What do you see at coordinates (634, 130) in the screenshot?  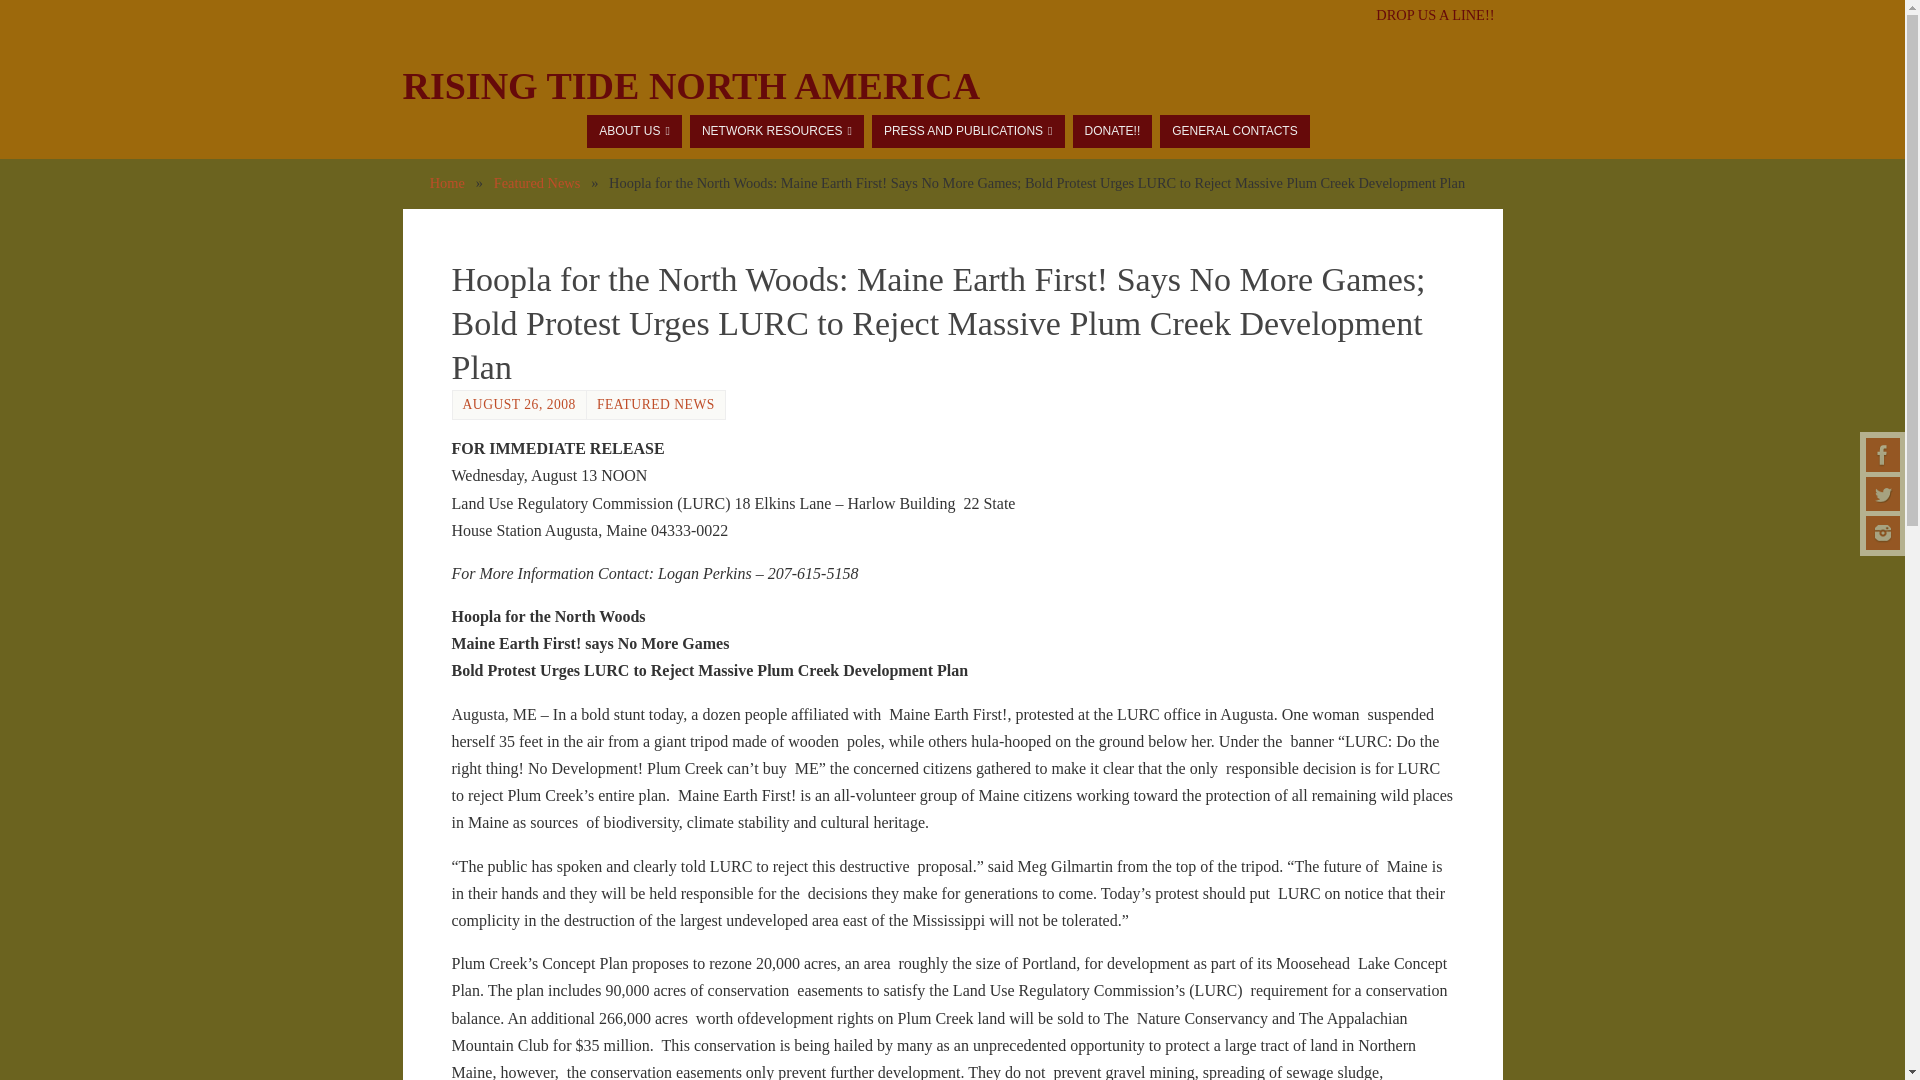 I see `ABOUT US` at bounding box center [634, 130].